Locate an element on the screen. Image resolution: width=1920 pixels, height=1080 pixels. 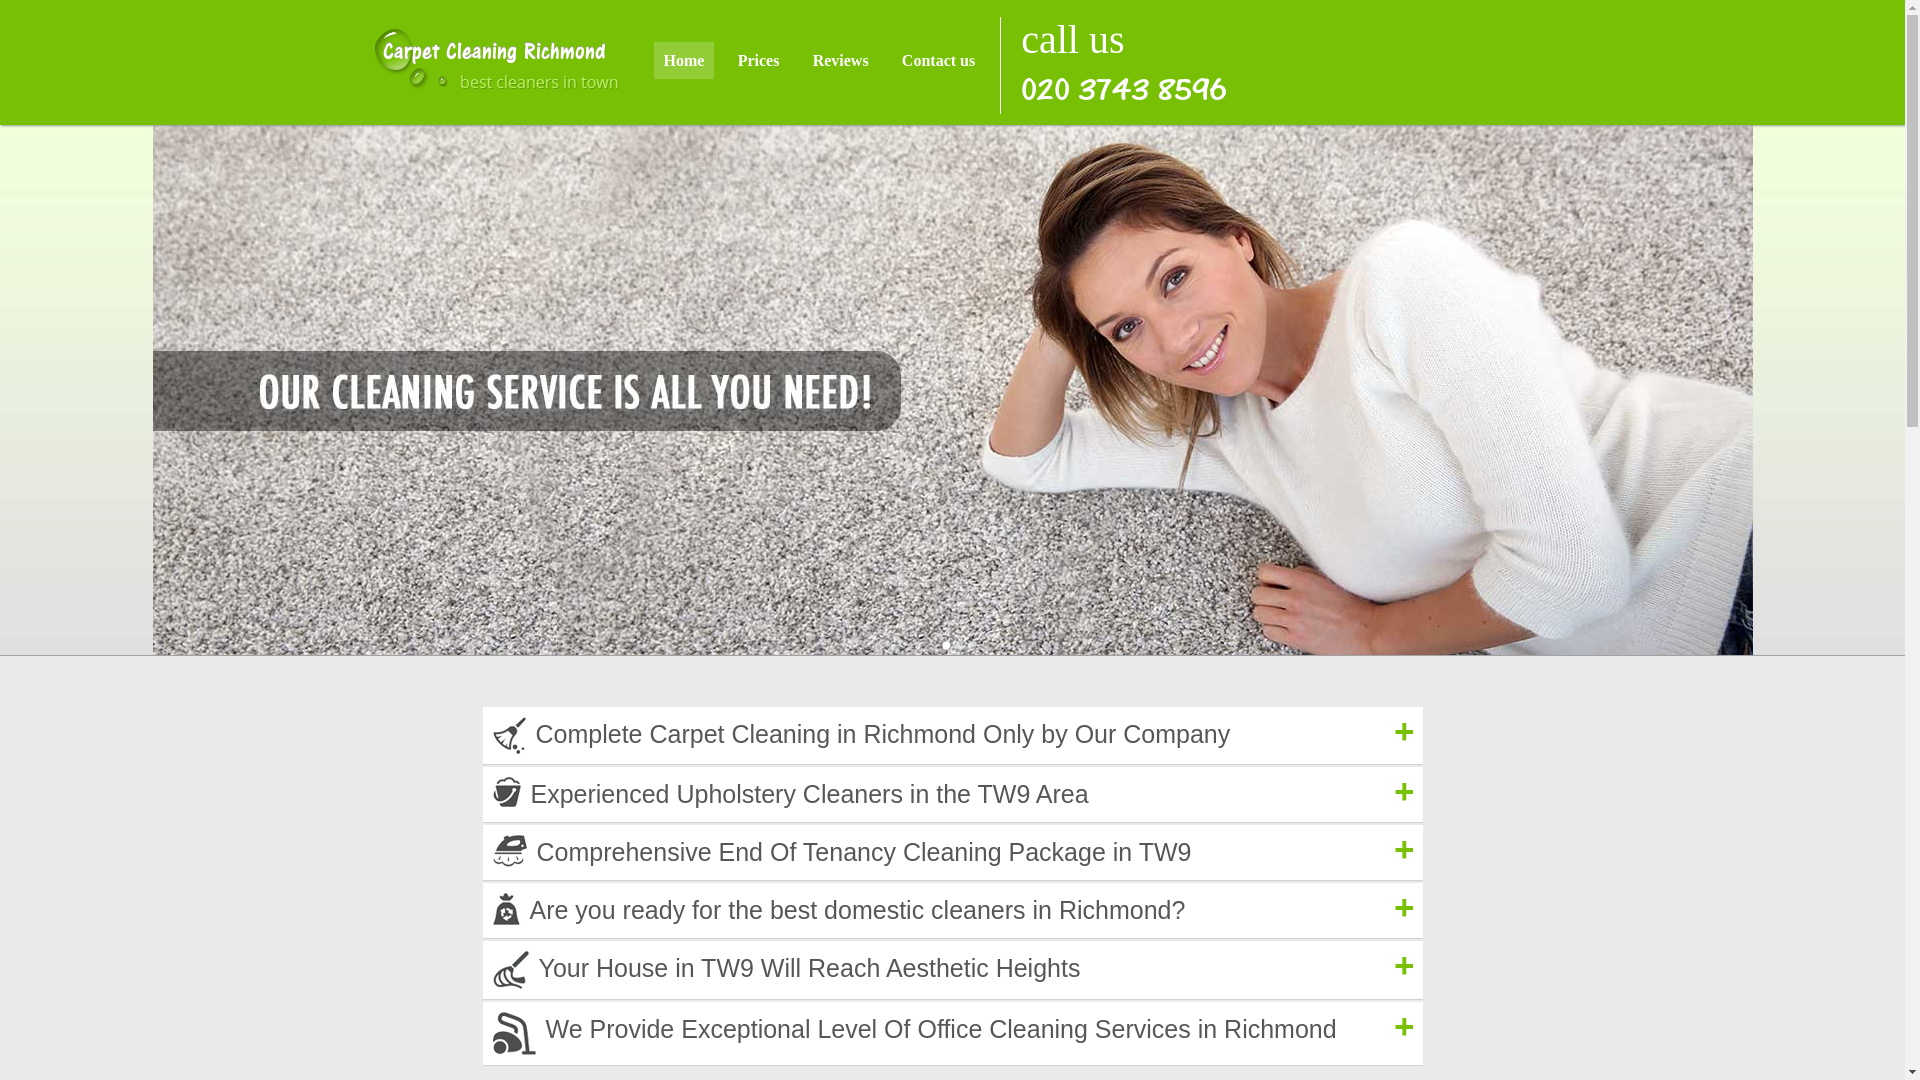
3 is located at coordinates (972, 646).